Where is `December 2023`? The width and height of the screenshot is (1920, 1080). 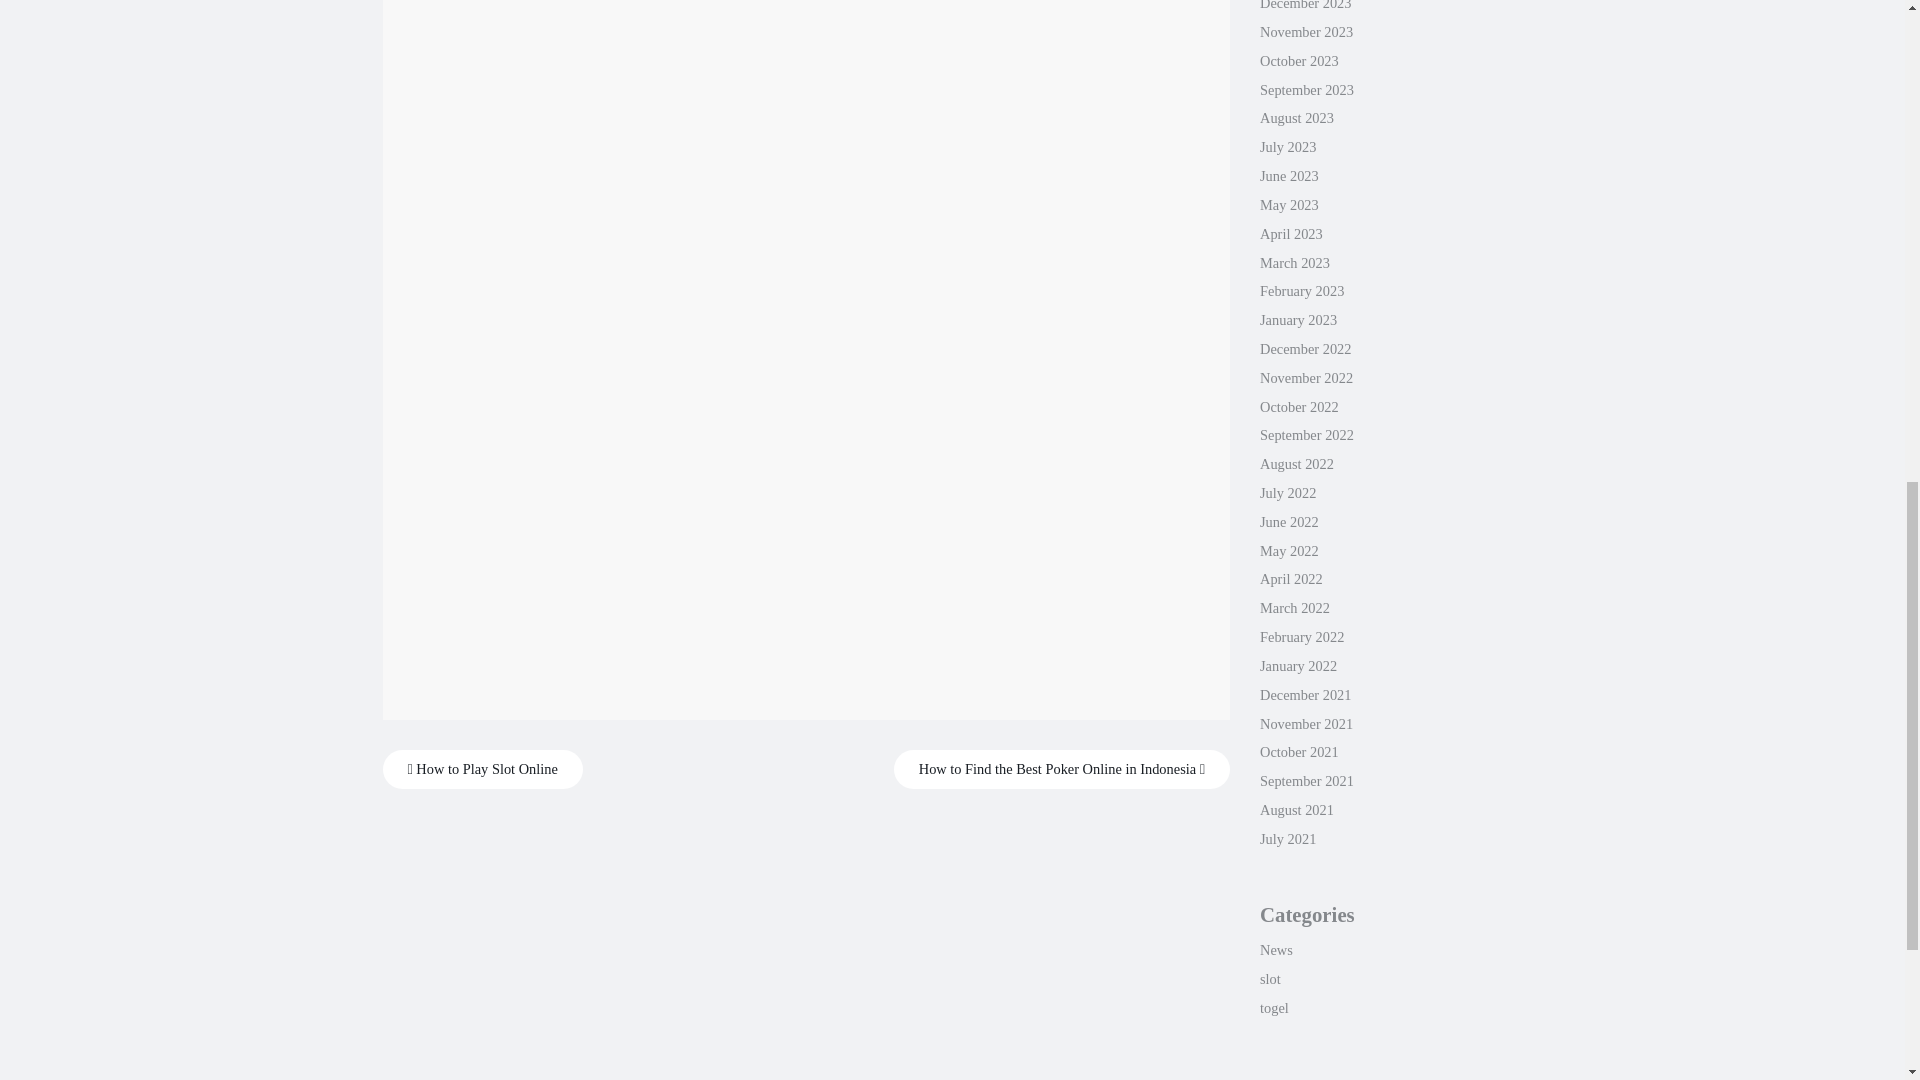 December 2023 is located at coordinates (1305, 5).